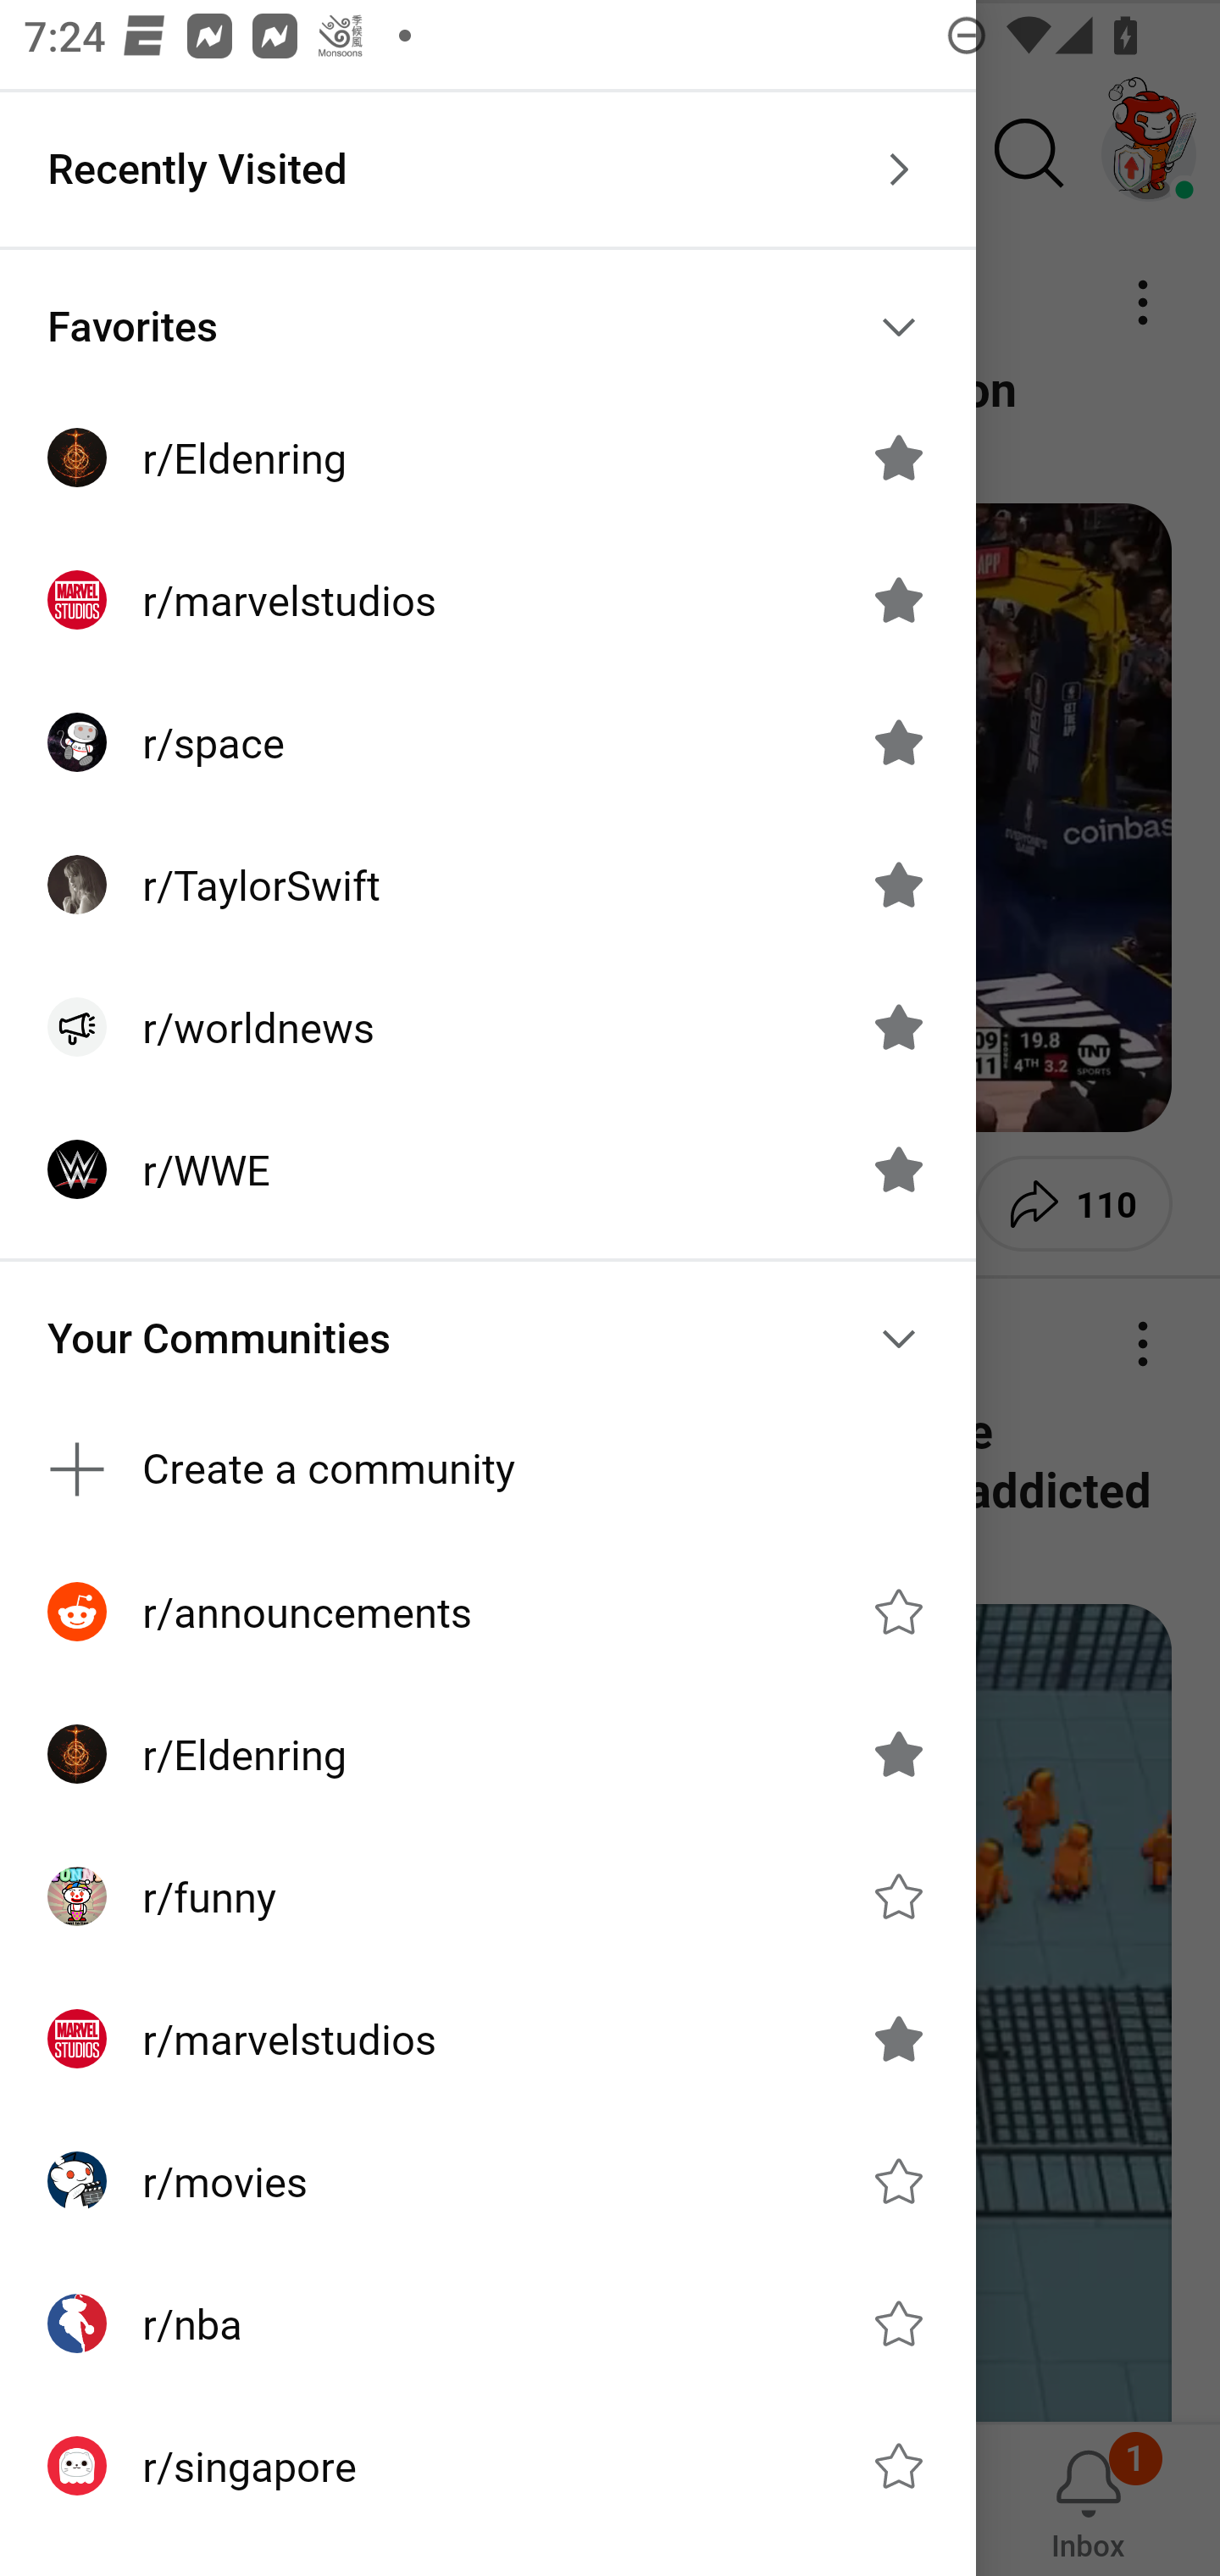 This screenshot has width=1220, height=2576. Describe the element at coordinates (898, 2039) in the screenshot. I see `Unfavorite r/marvelstudios` at that location.